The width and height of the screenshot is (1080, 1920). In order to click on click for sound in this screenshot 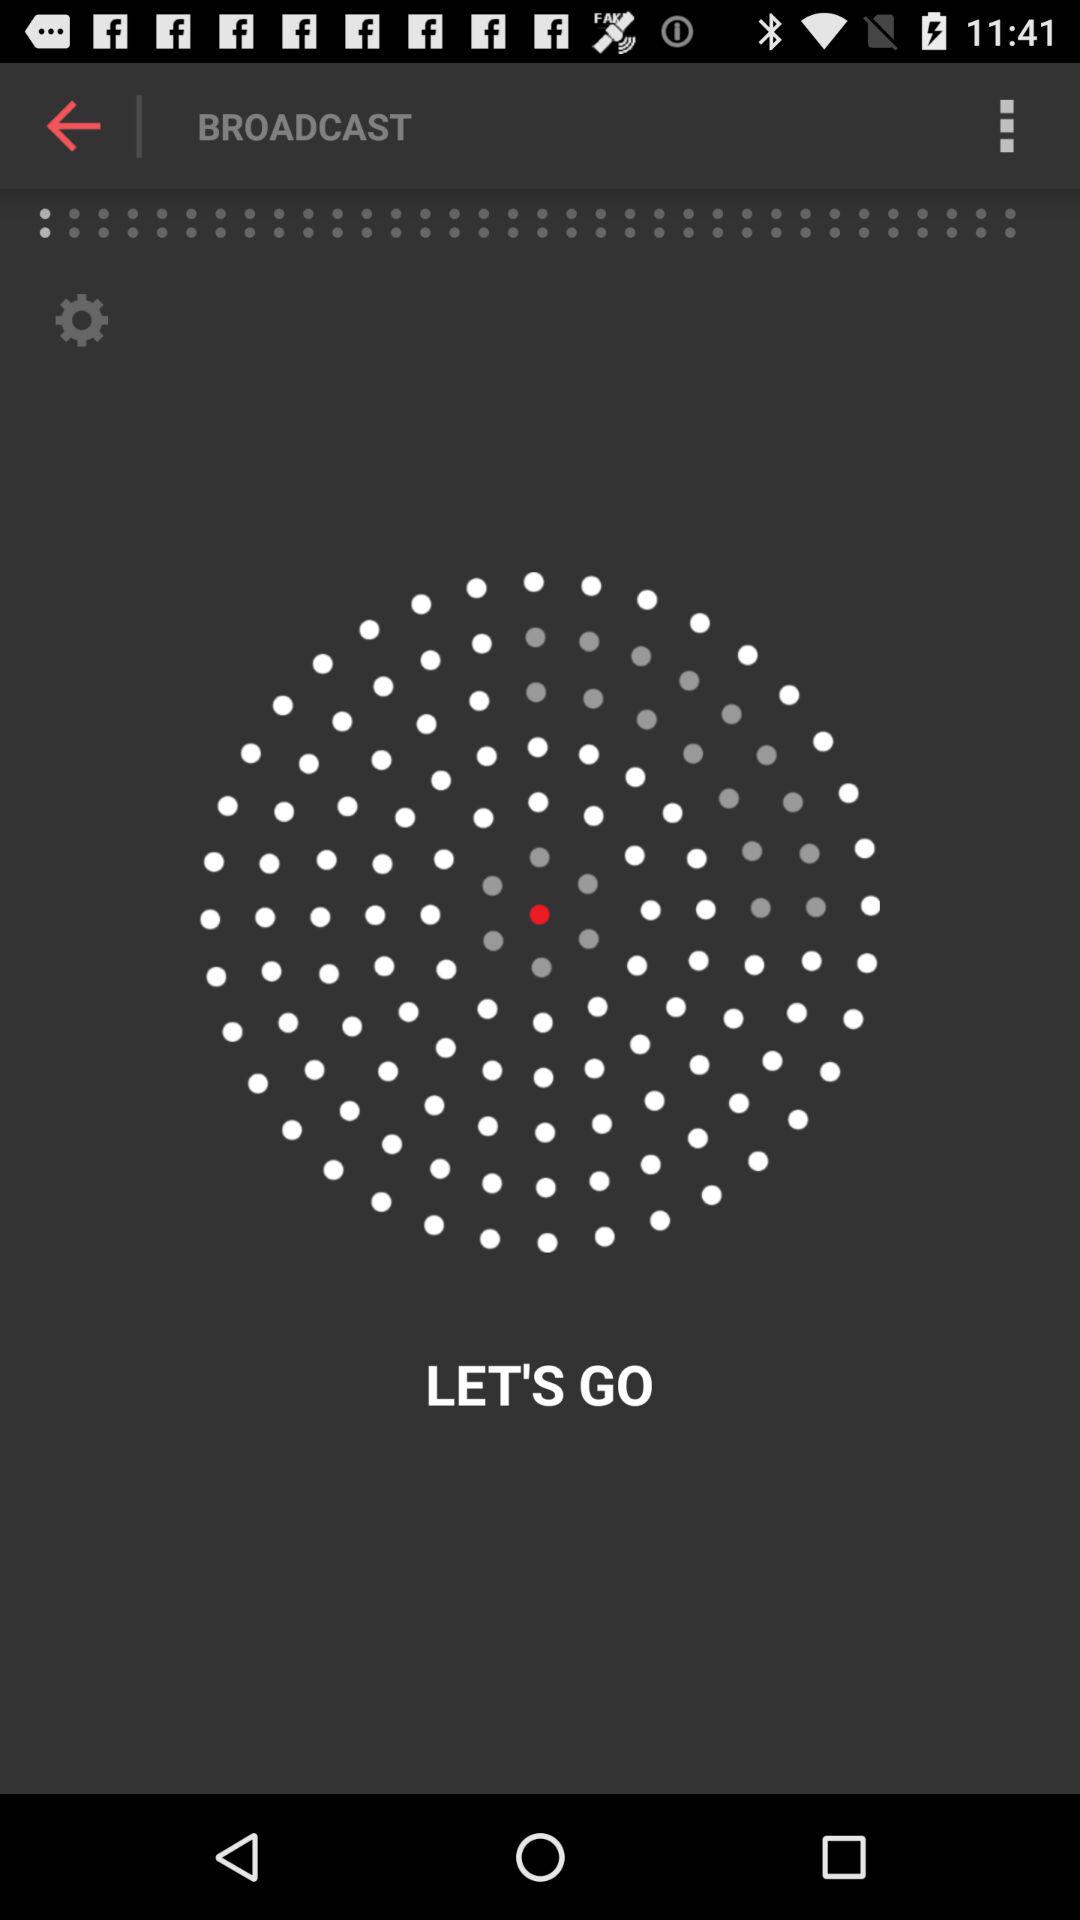, I will do `click(539, 912)`.